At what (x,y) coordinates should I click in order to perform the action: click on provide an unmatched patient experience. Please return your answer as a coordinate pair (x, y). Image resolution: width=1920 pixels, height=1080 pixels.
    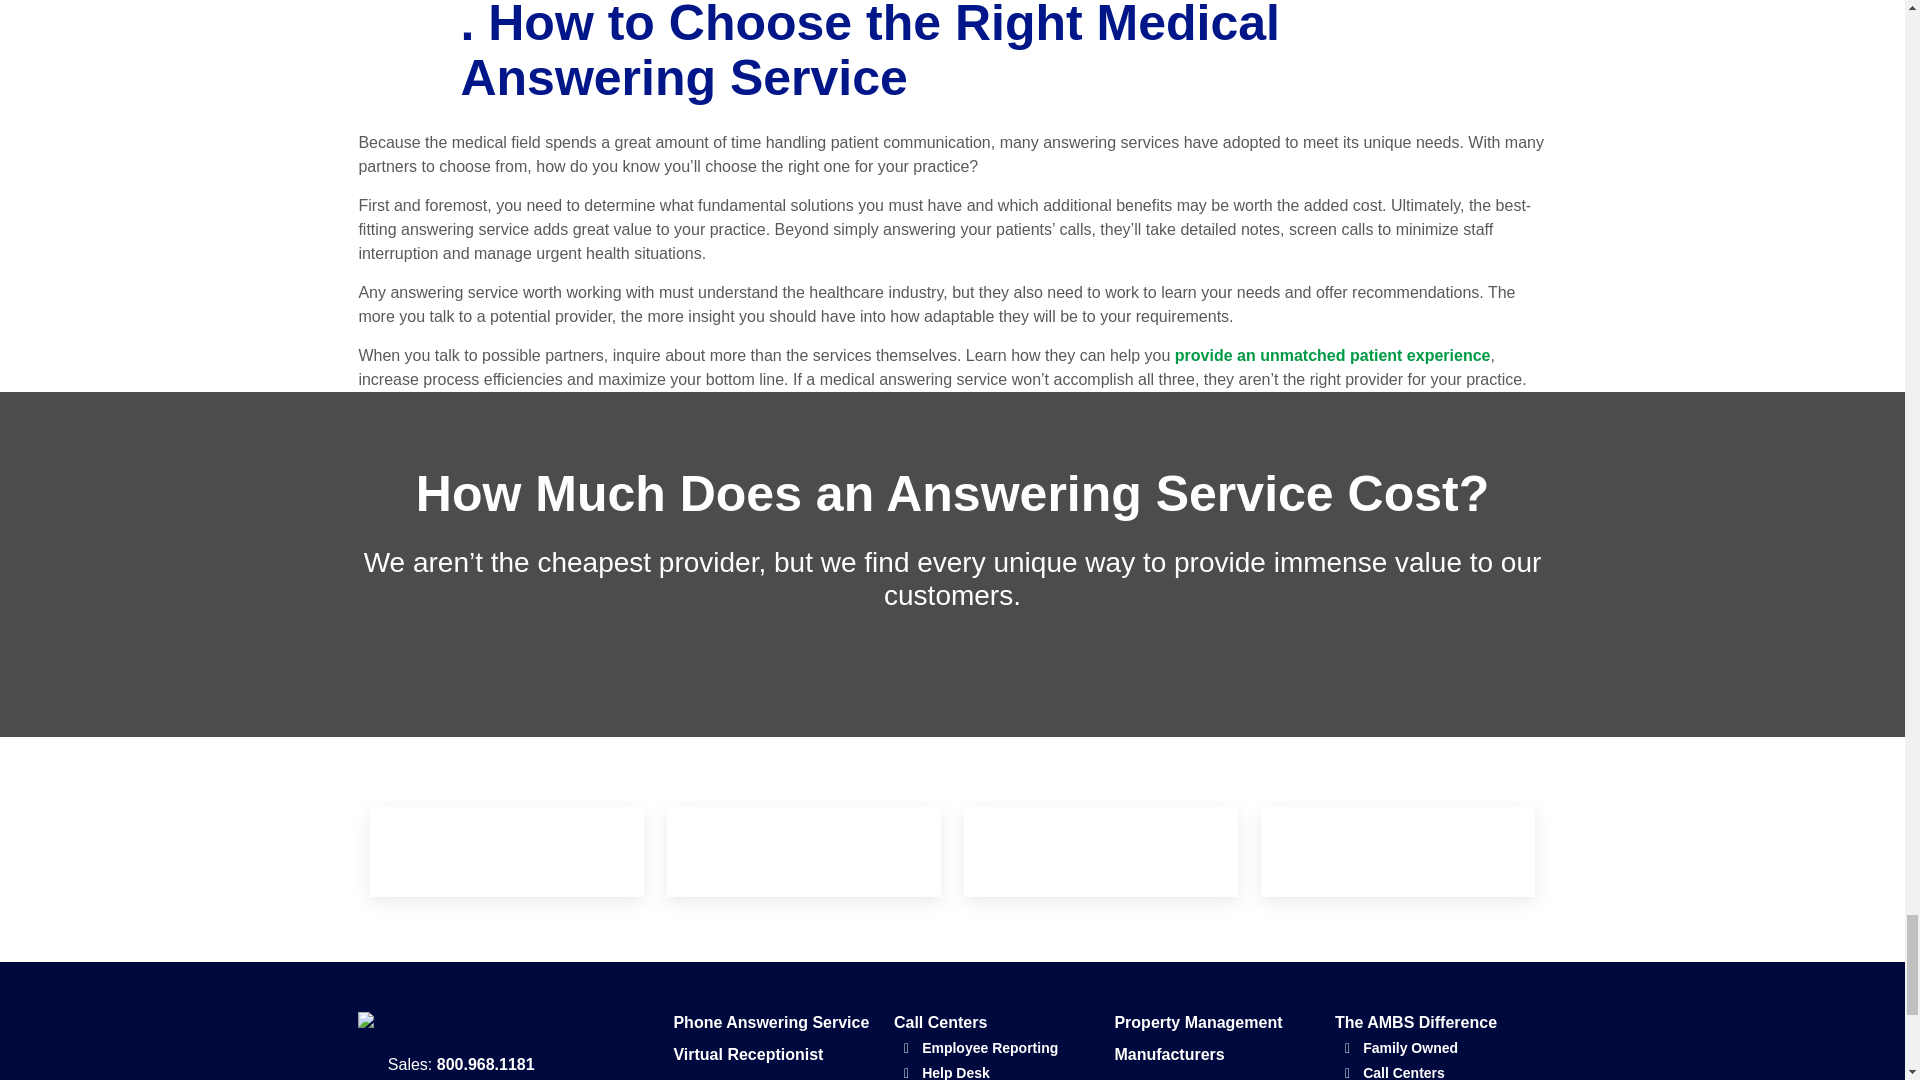
    Looking at the image, I should click on (1333, 354).